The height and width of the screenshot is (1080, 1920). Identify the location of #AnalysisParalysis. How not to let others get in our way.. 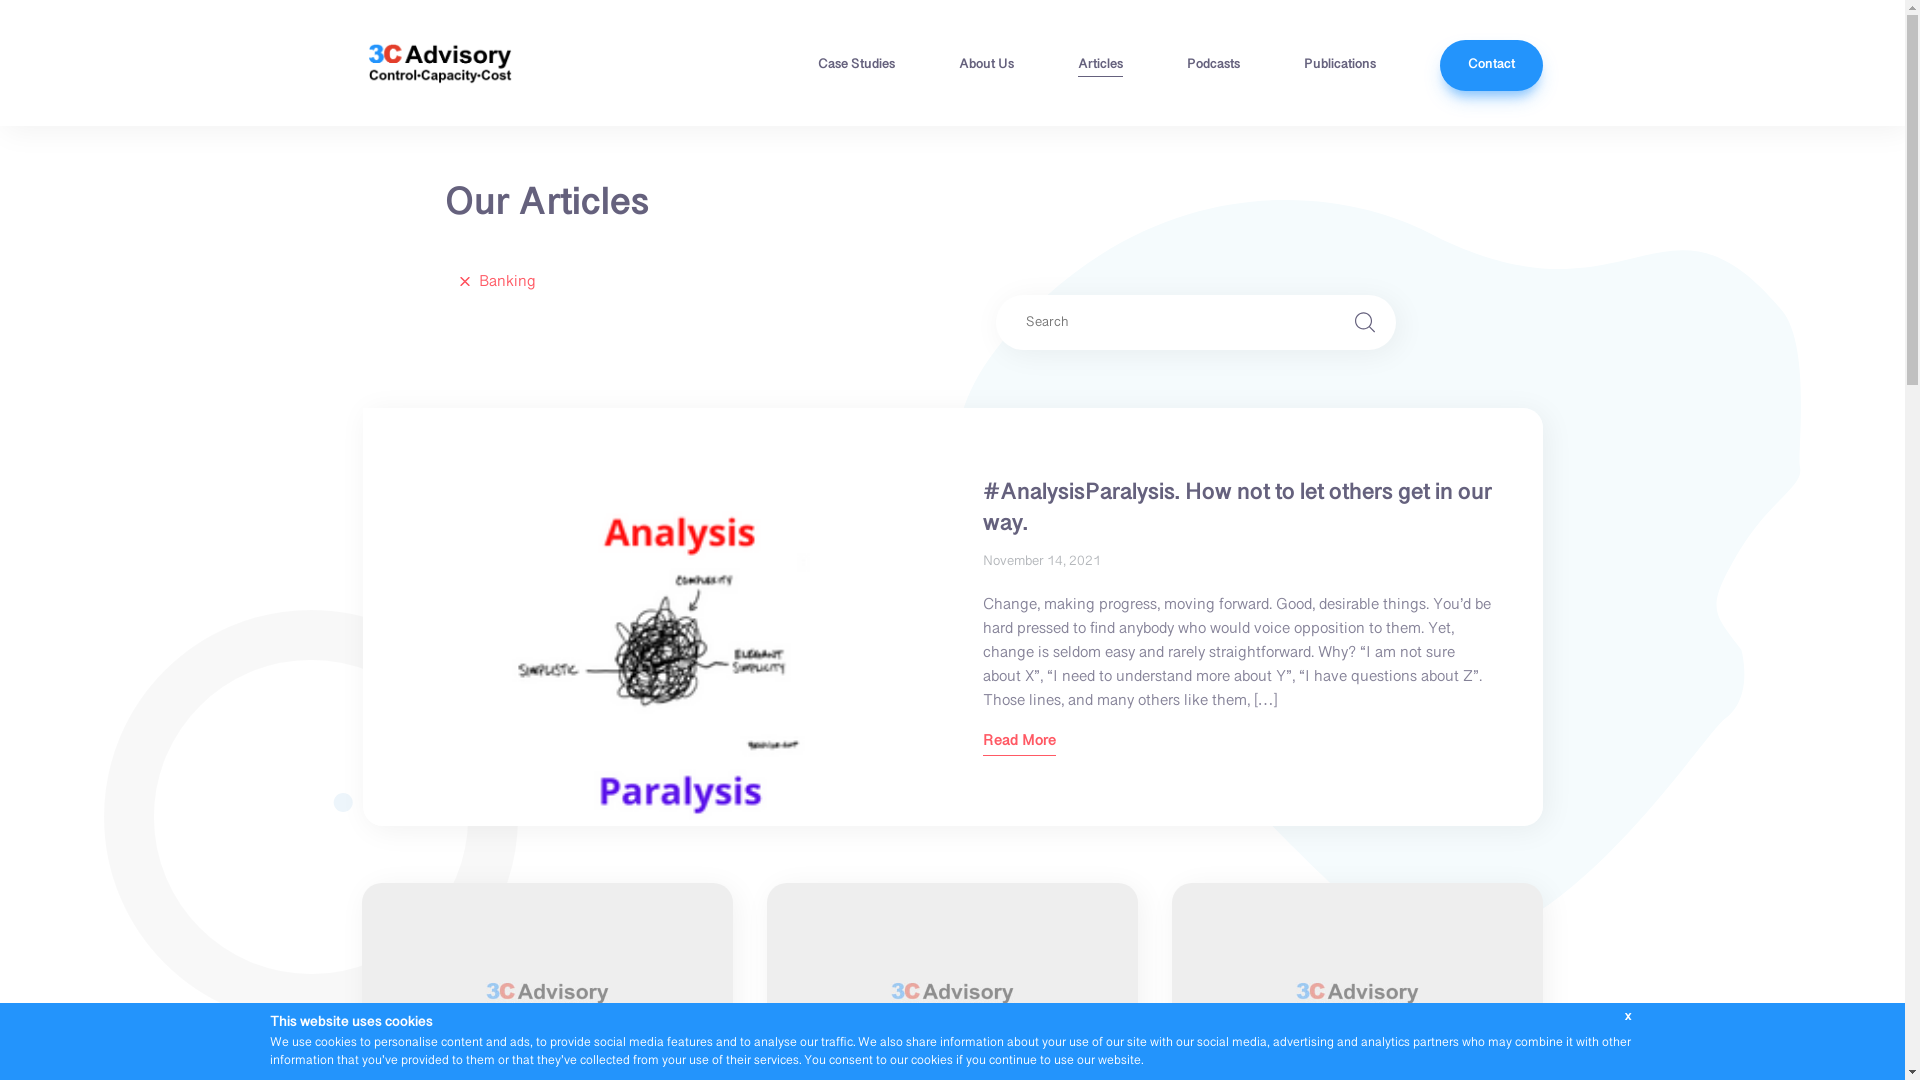
(657, 617).